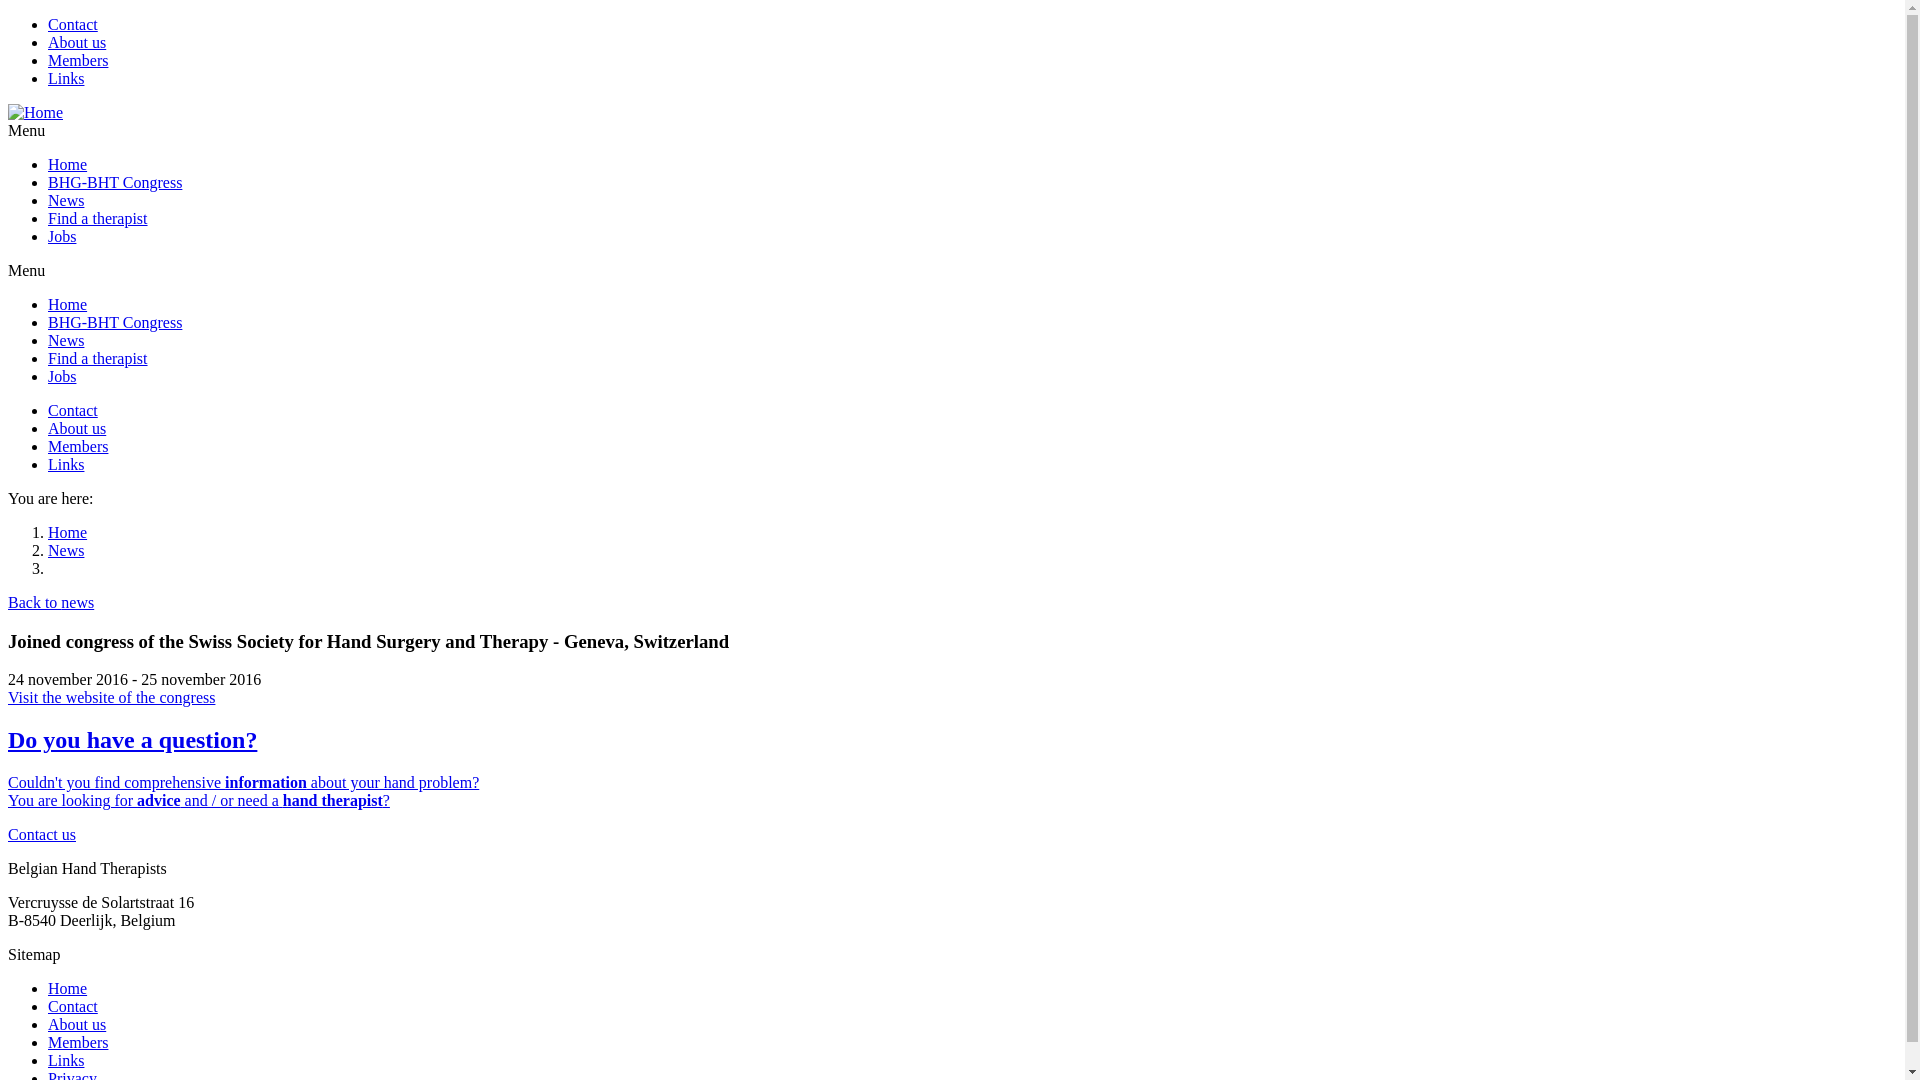 The height and width of the screenshot is (1080, 1920). Describe the element at coordinates (98, 218) in the screenshot. I see `Find a therapist` at that location.